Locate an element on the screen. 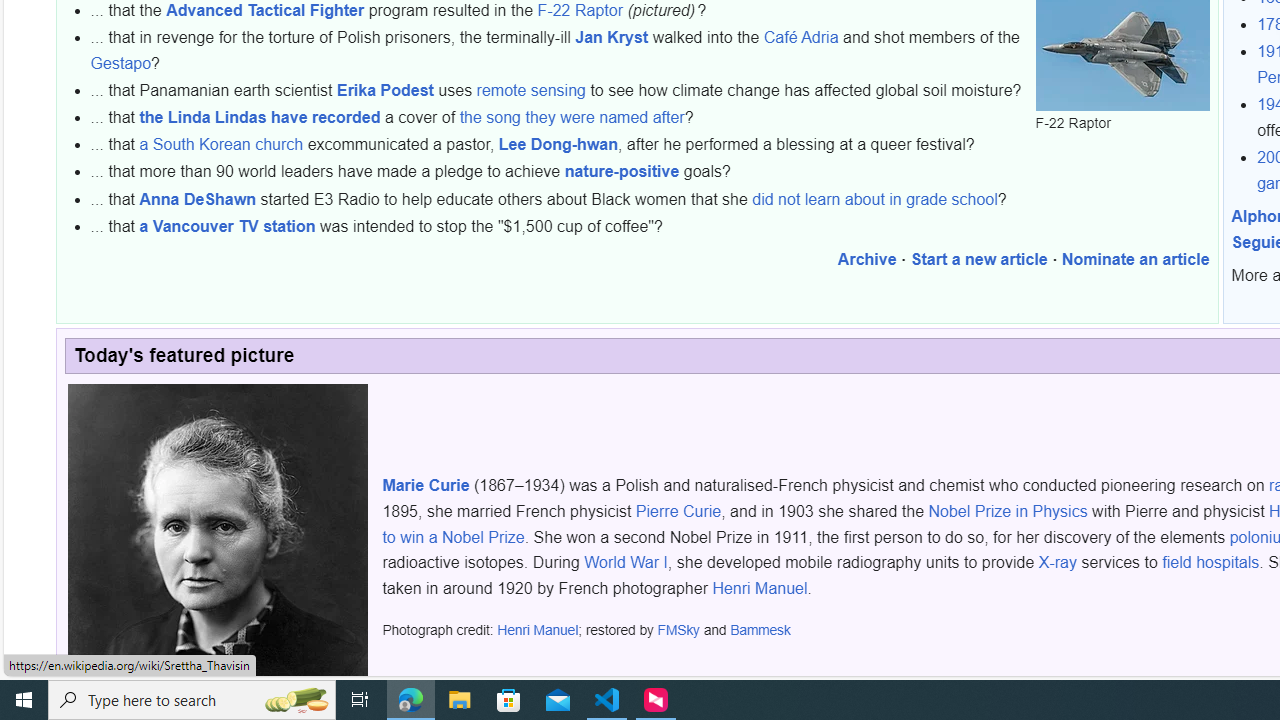 The height and width of the screenshot is (720, 1280). Erika Podest is located at coordinates (384, 90).